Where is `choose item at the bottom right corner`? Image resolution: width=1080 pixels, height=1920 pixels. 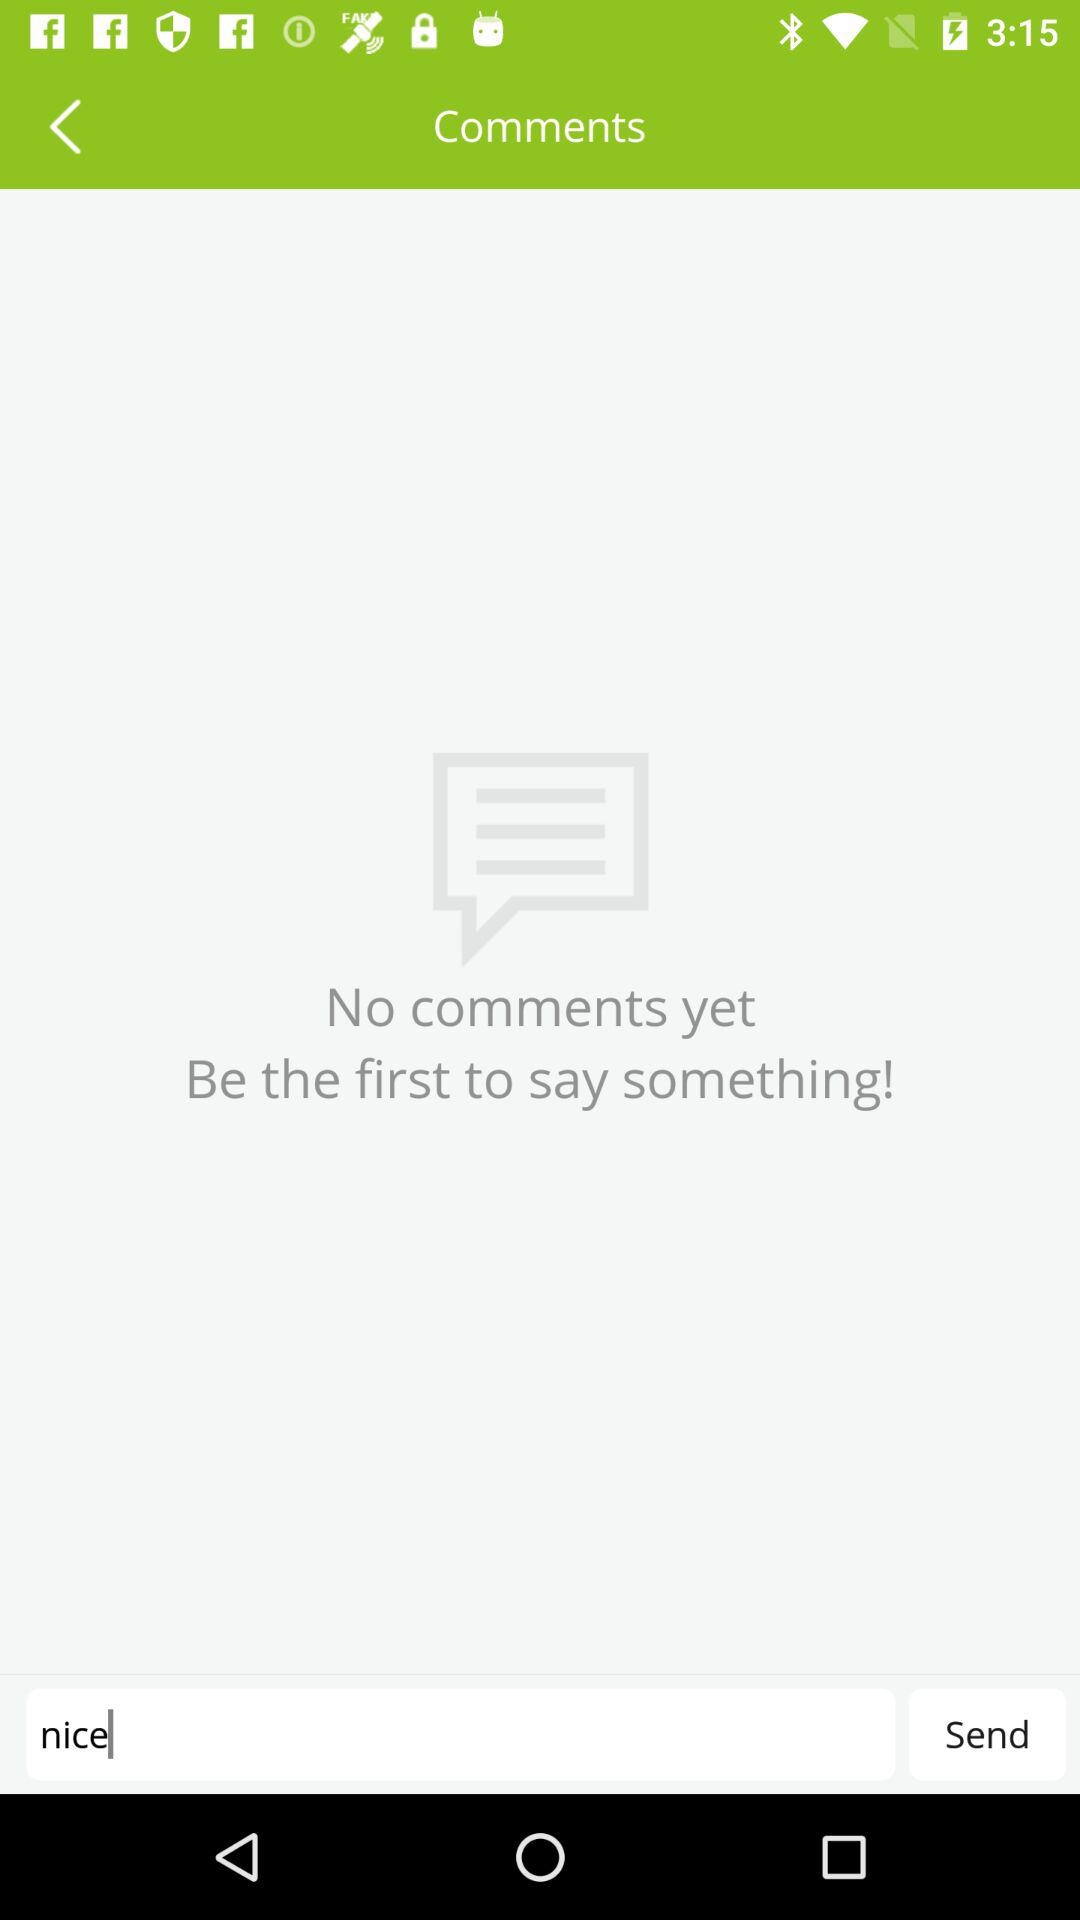
choose item at the bottom right corner is located at coordinates (987, 1734).